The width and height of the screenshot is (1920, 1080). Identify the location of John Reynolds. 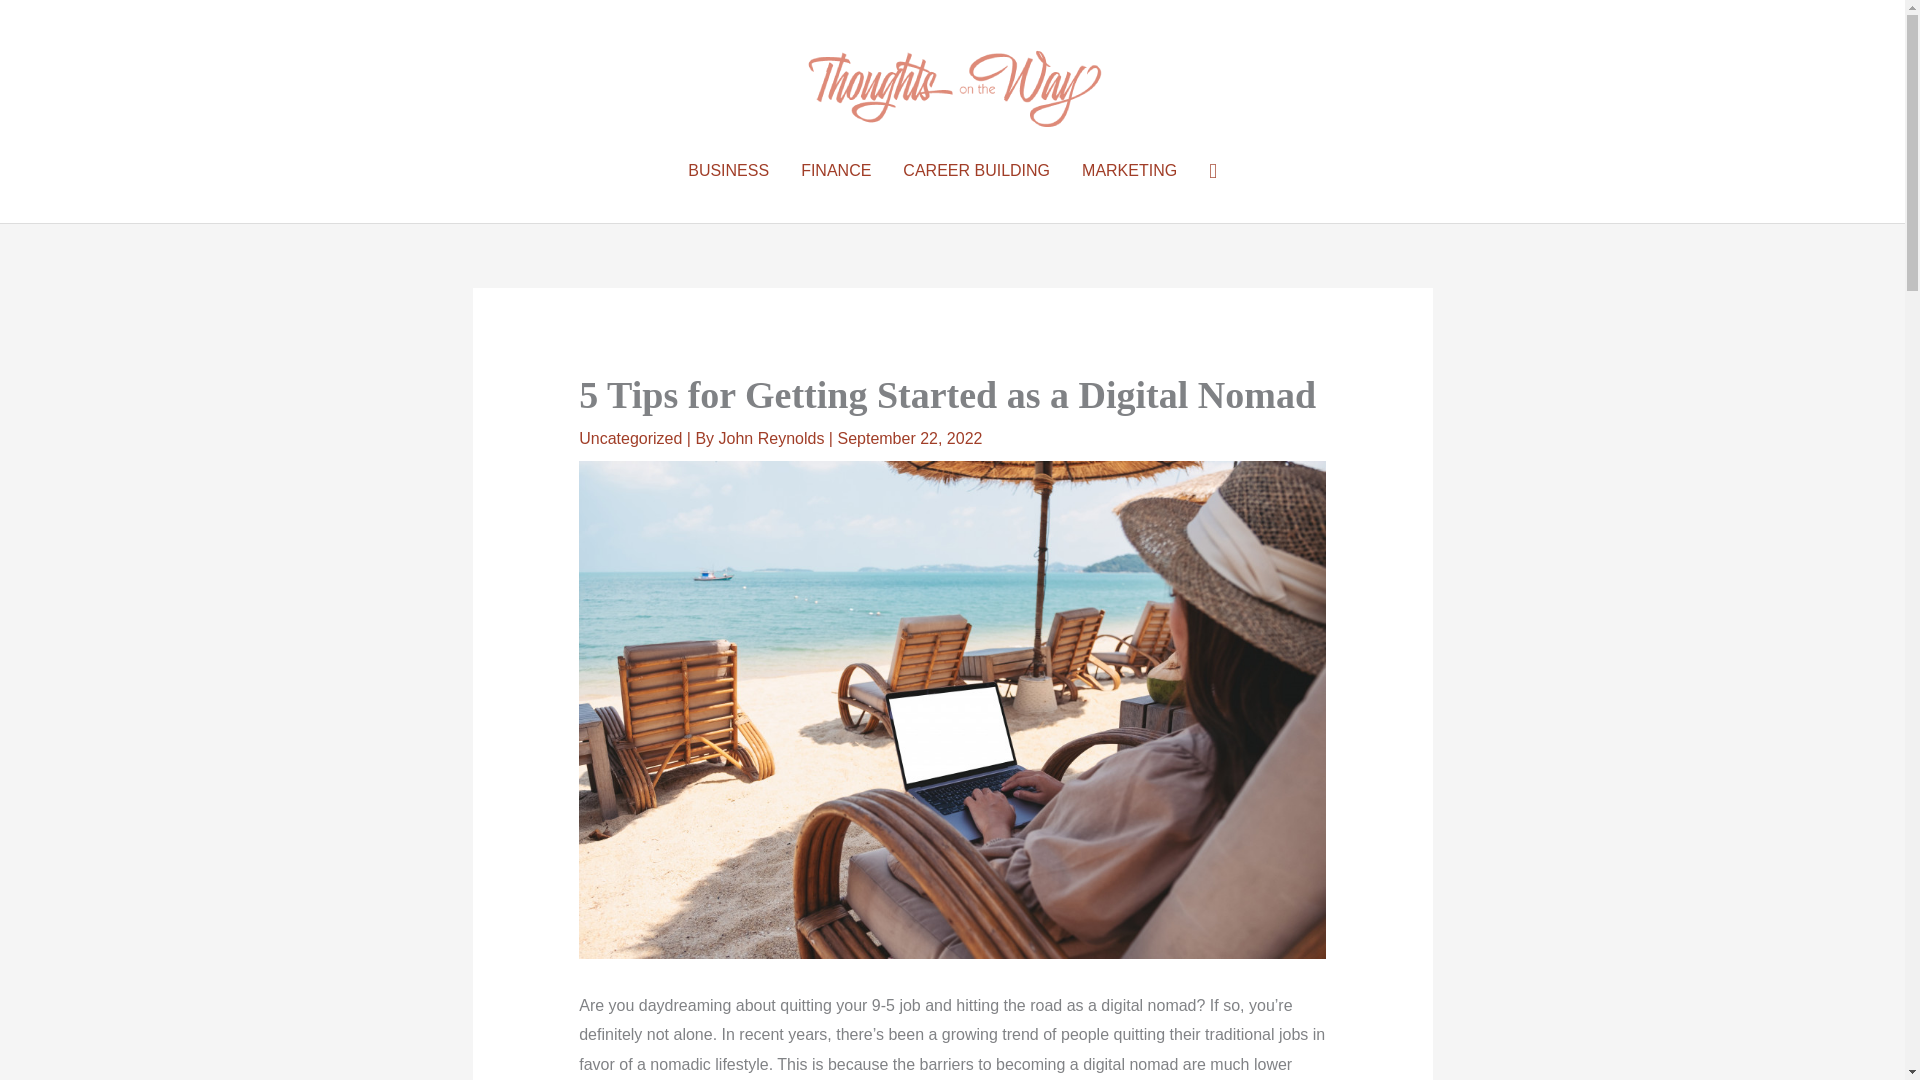
(774, 438).